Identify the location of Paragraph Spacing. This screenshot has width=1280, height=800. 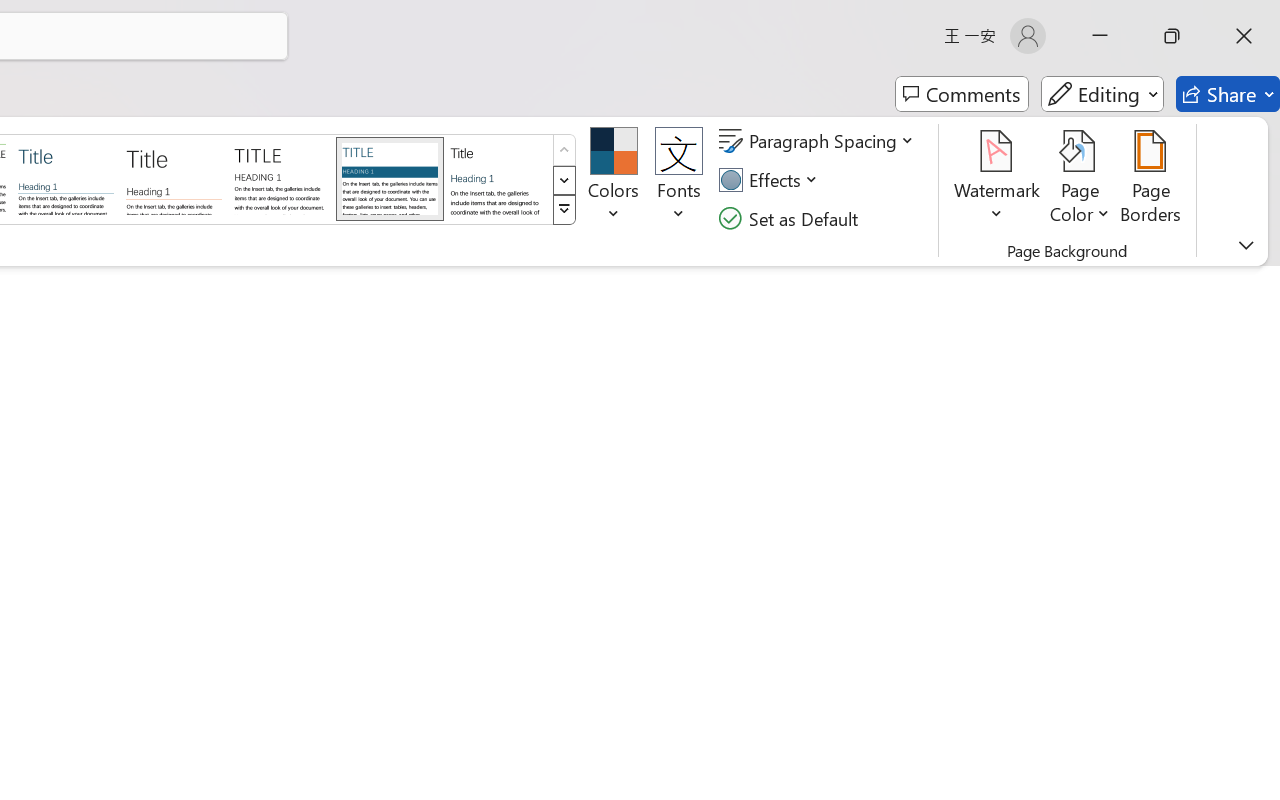
(819, 141).